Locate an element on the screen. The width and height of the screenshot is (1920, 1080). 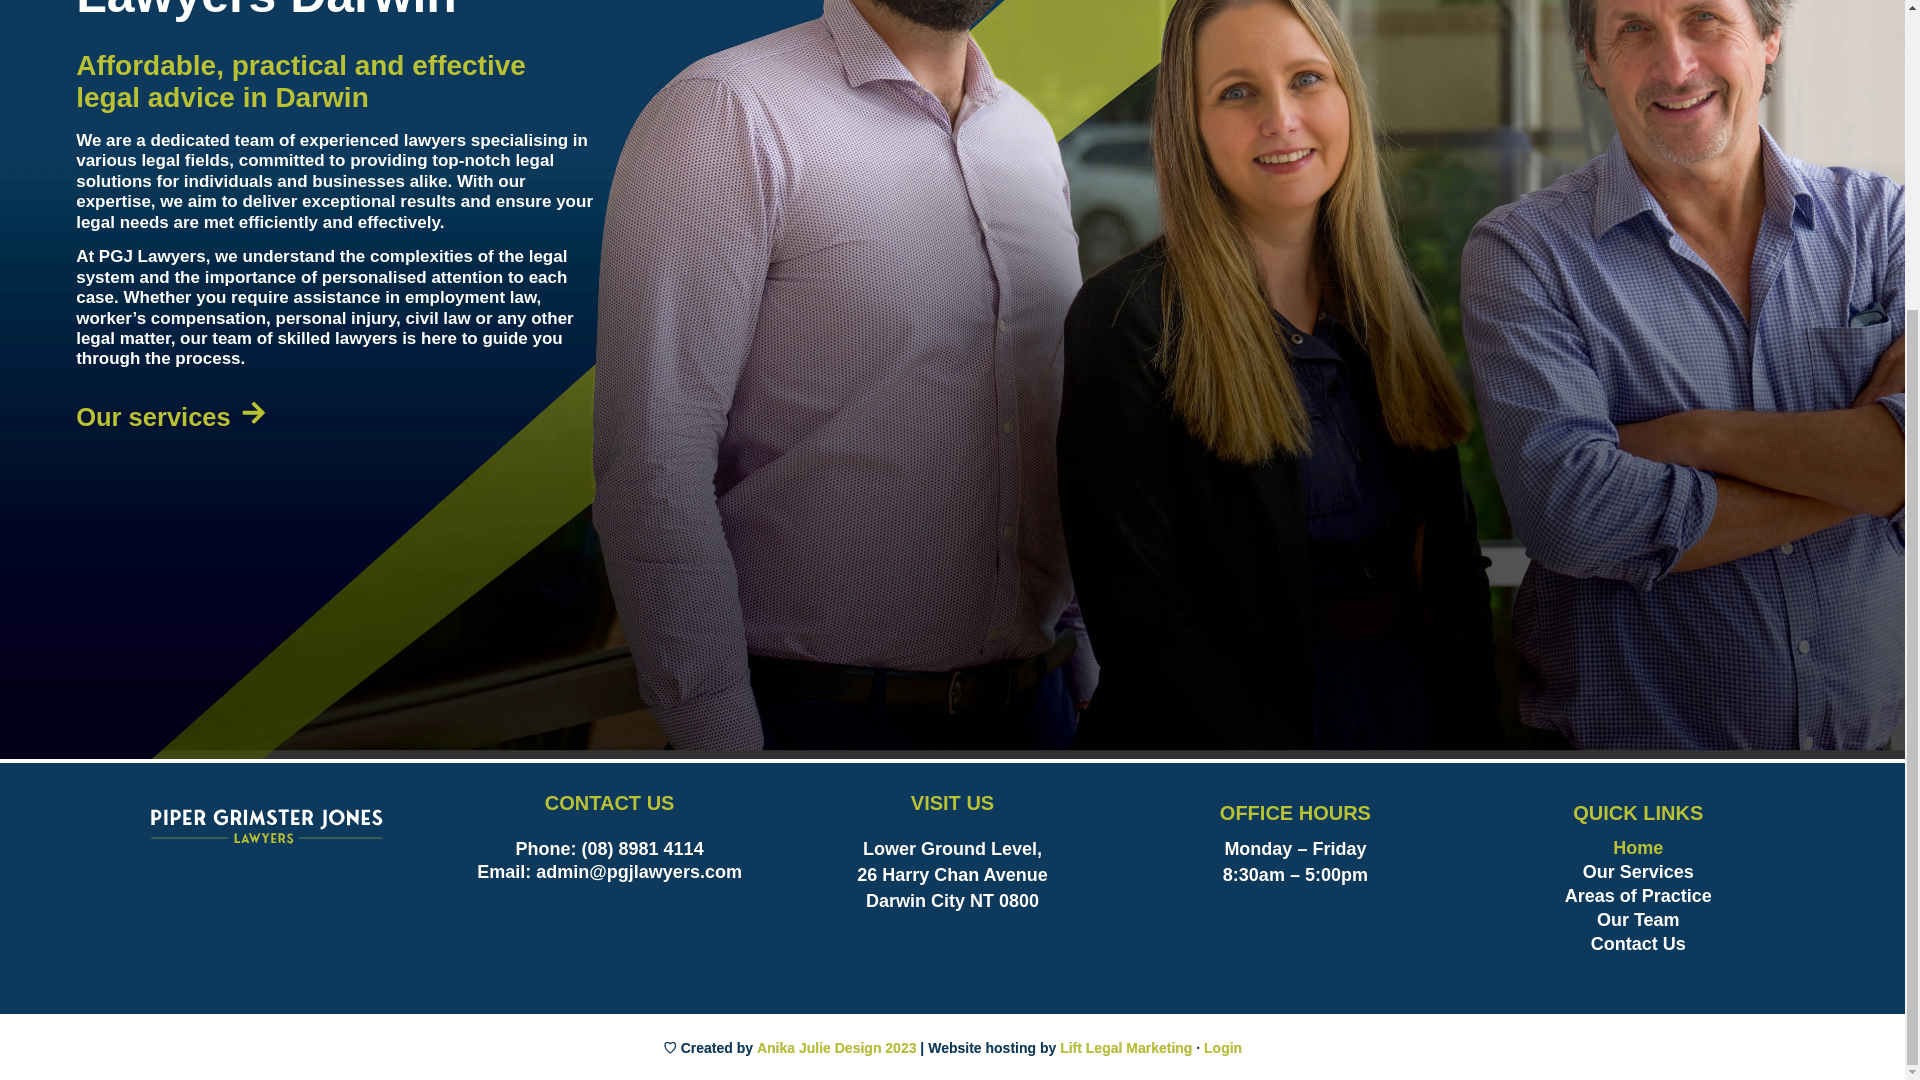
Our Services is located at coordinates (1638, 872).